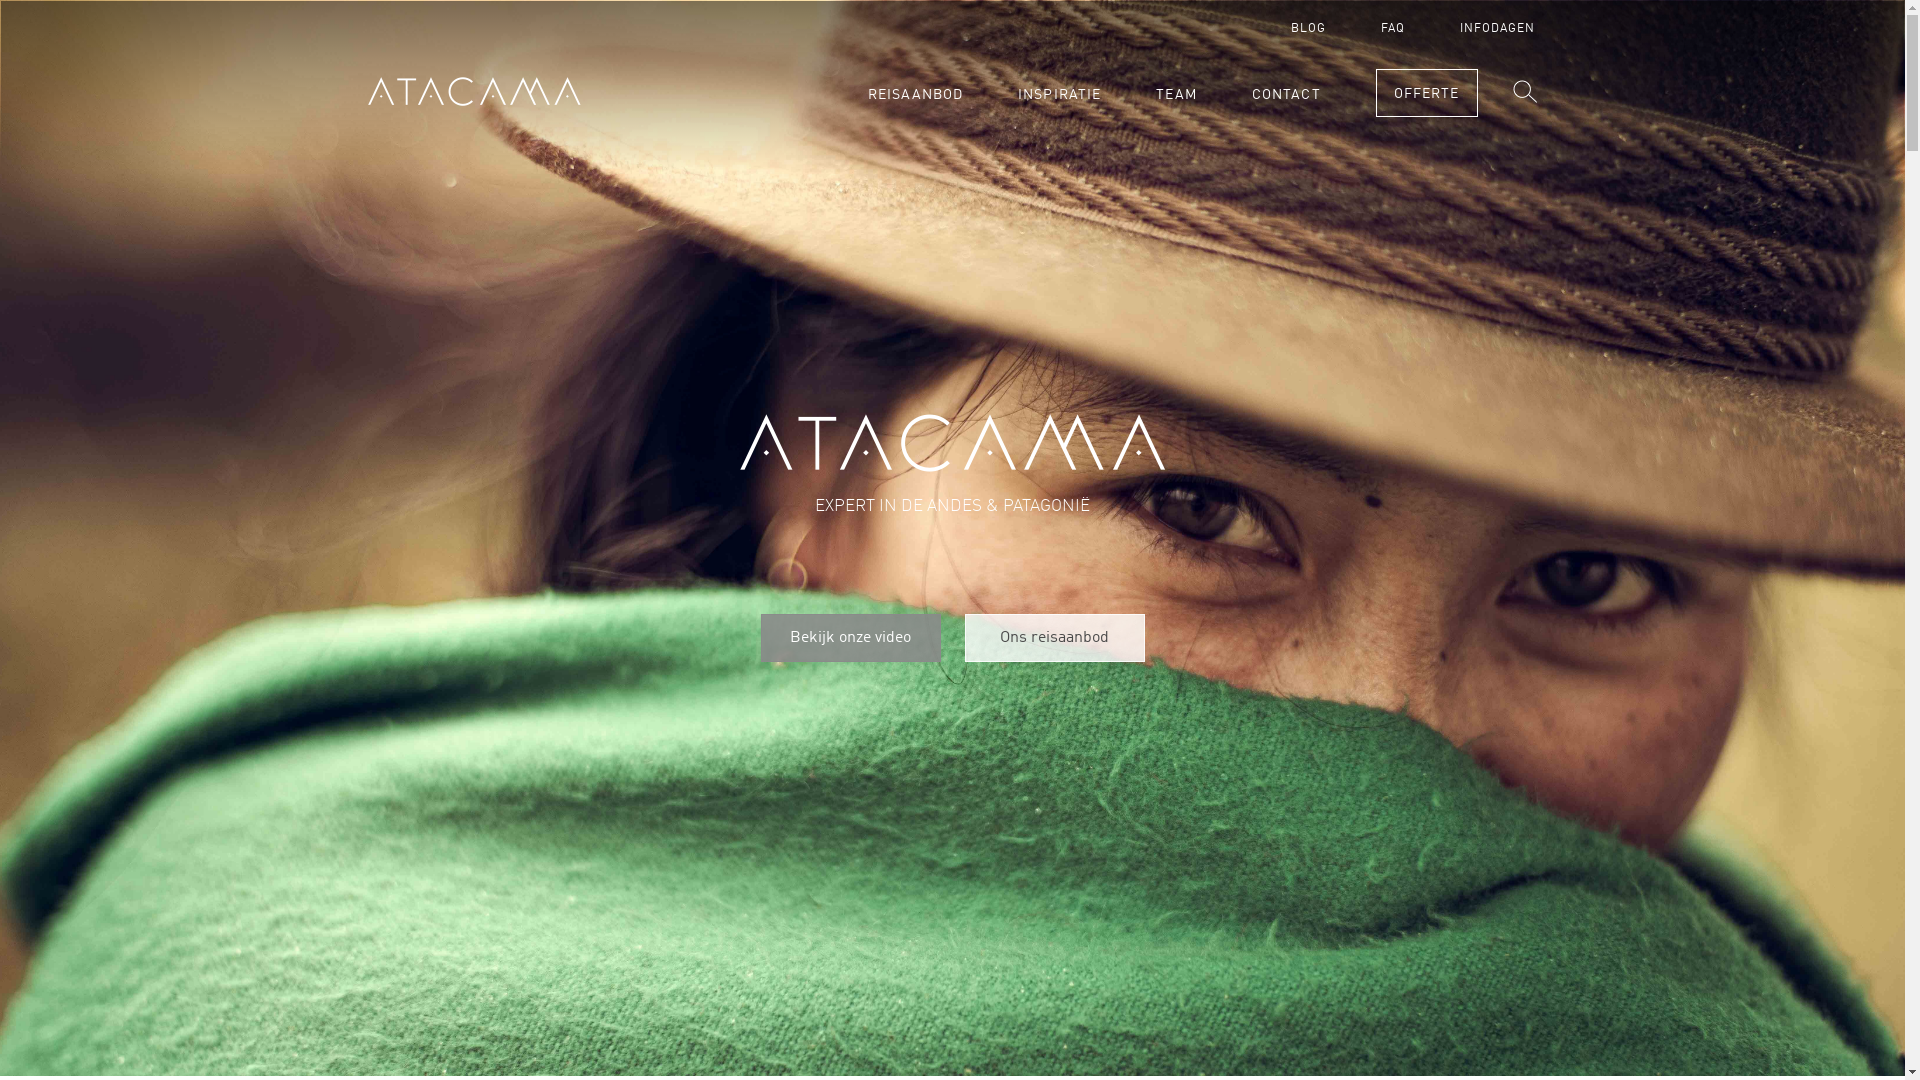 The image size is (1920, 1080). Describe the element at coordinates (916, 95) in the screenshot. I see `REISAANBOD` at that location.